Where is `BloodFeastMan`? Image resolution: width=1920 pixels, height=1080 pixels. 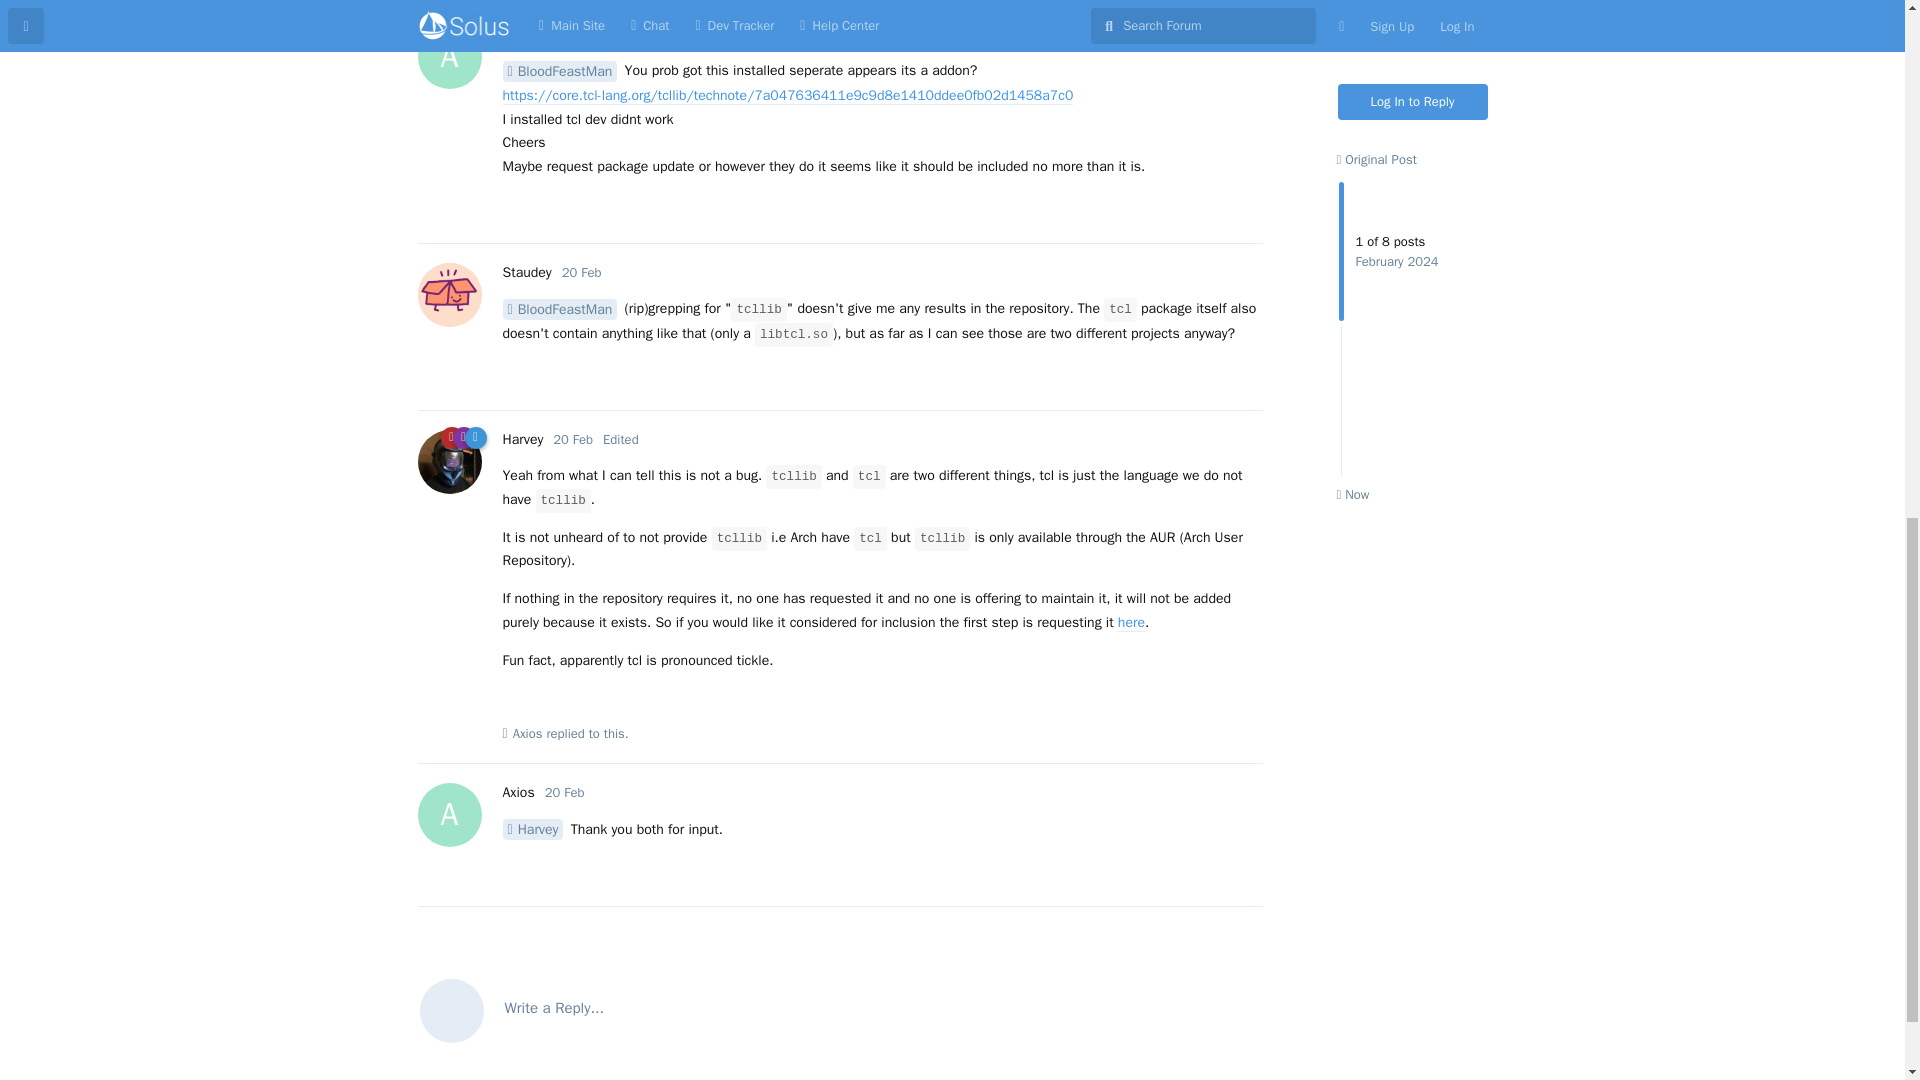 BloodFeastMan is located at coordinates (558, 71).